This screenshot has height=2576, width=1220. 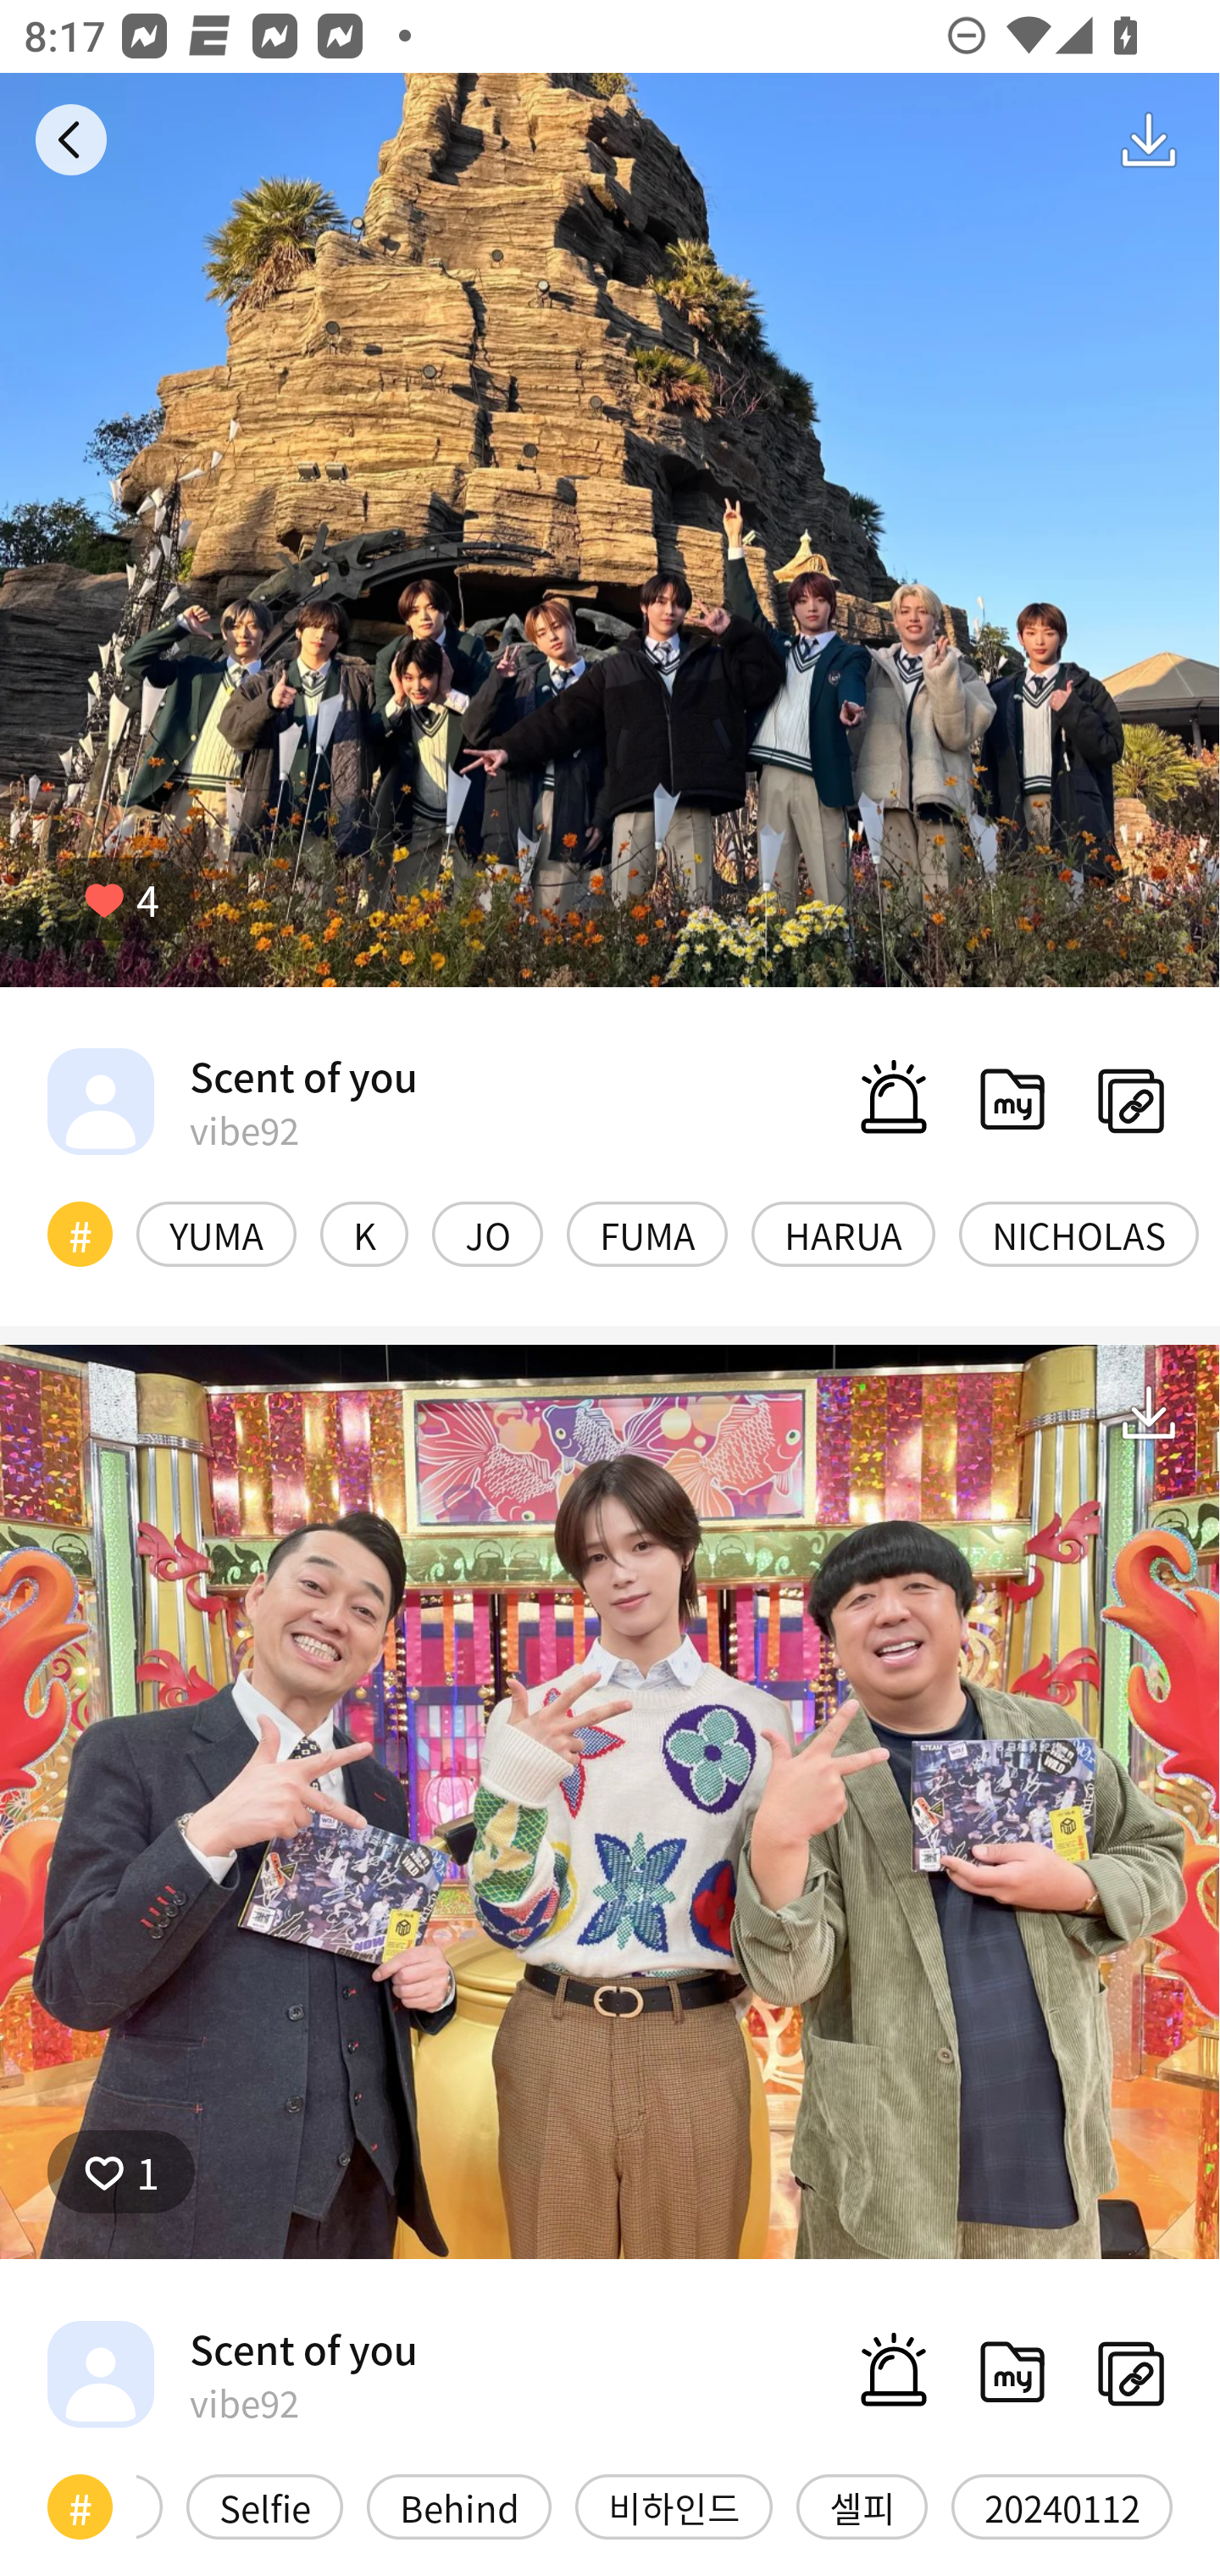 What do you see at coordinates (862, 2507) in the screenshot?
I see `셀피` at bounding box center [862, 2507].